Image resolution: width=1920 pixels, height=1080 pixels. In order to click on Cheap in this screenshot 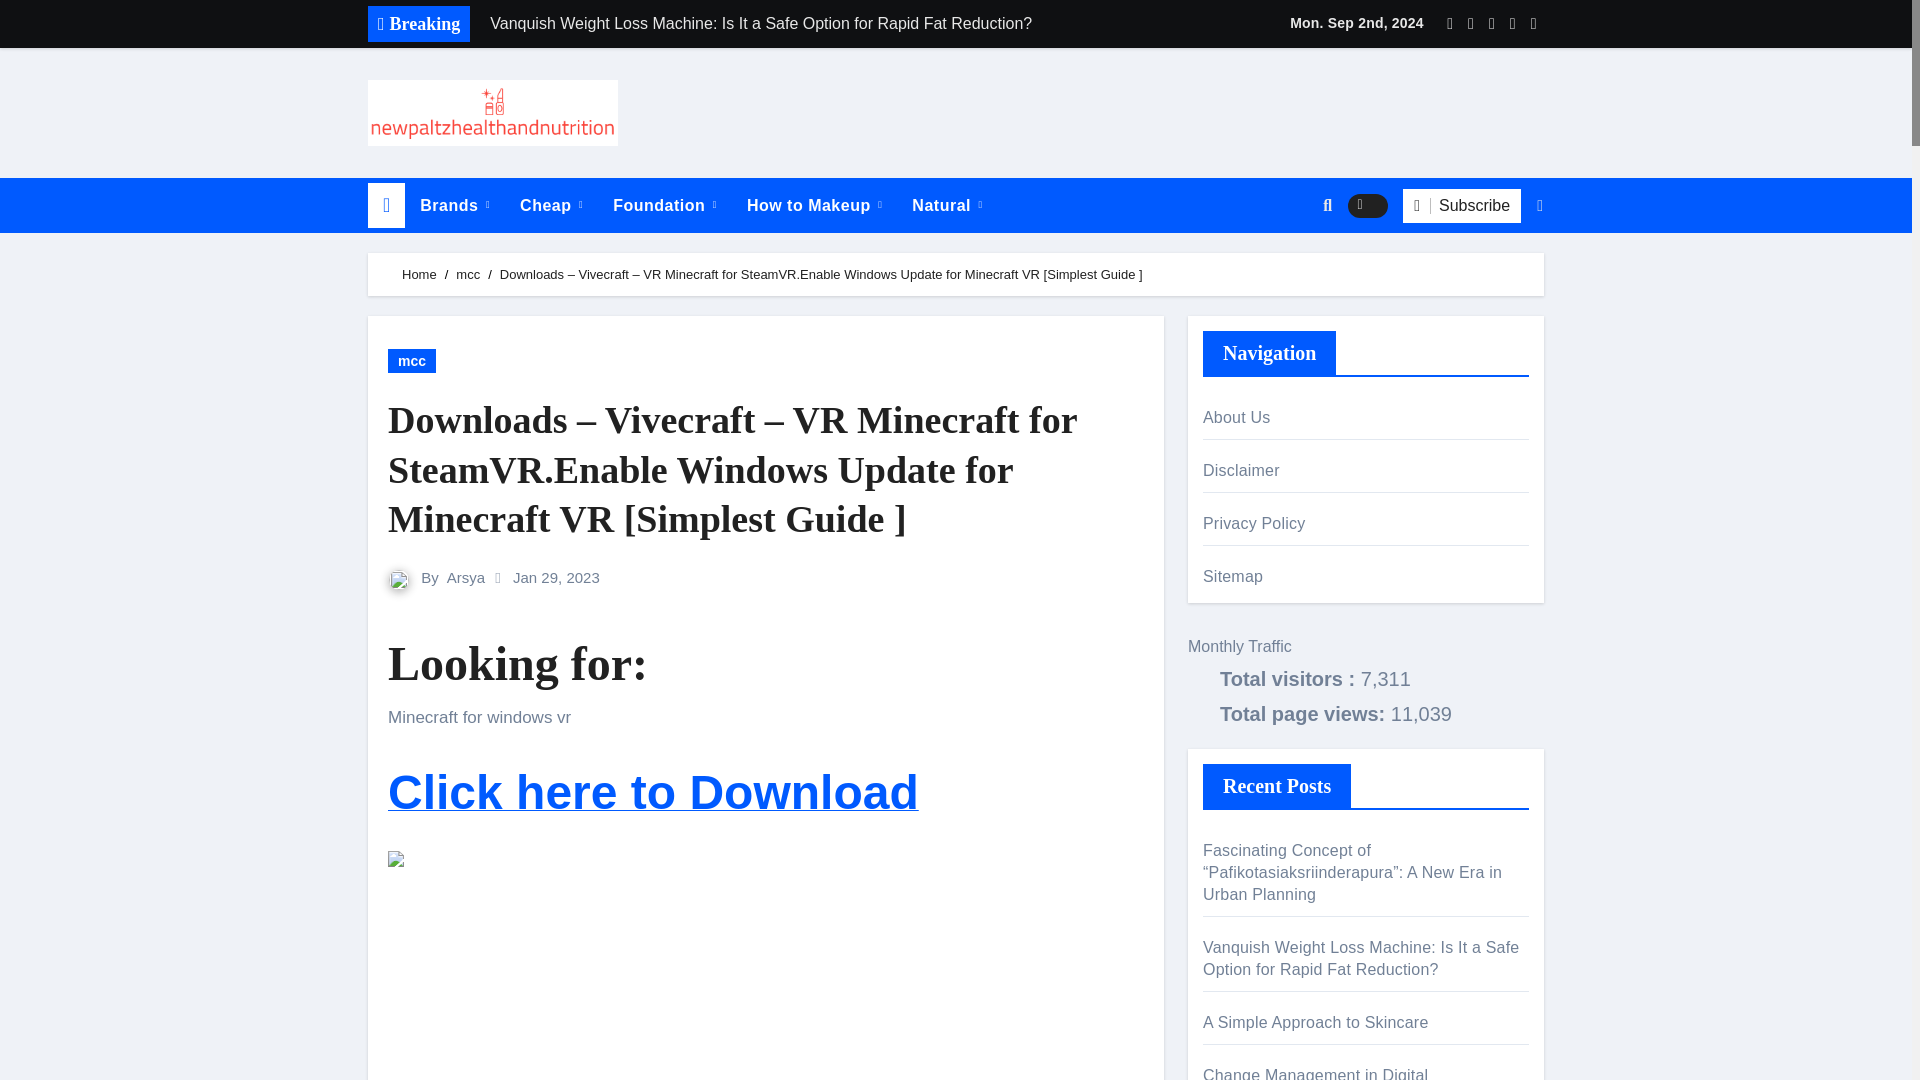, I will do `click(550, 206)`.